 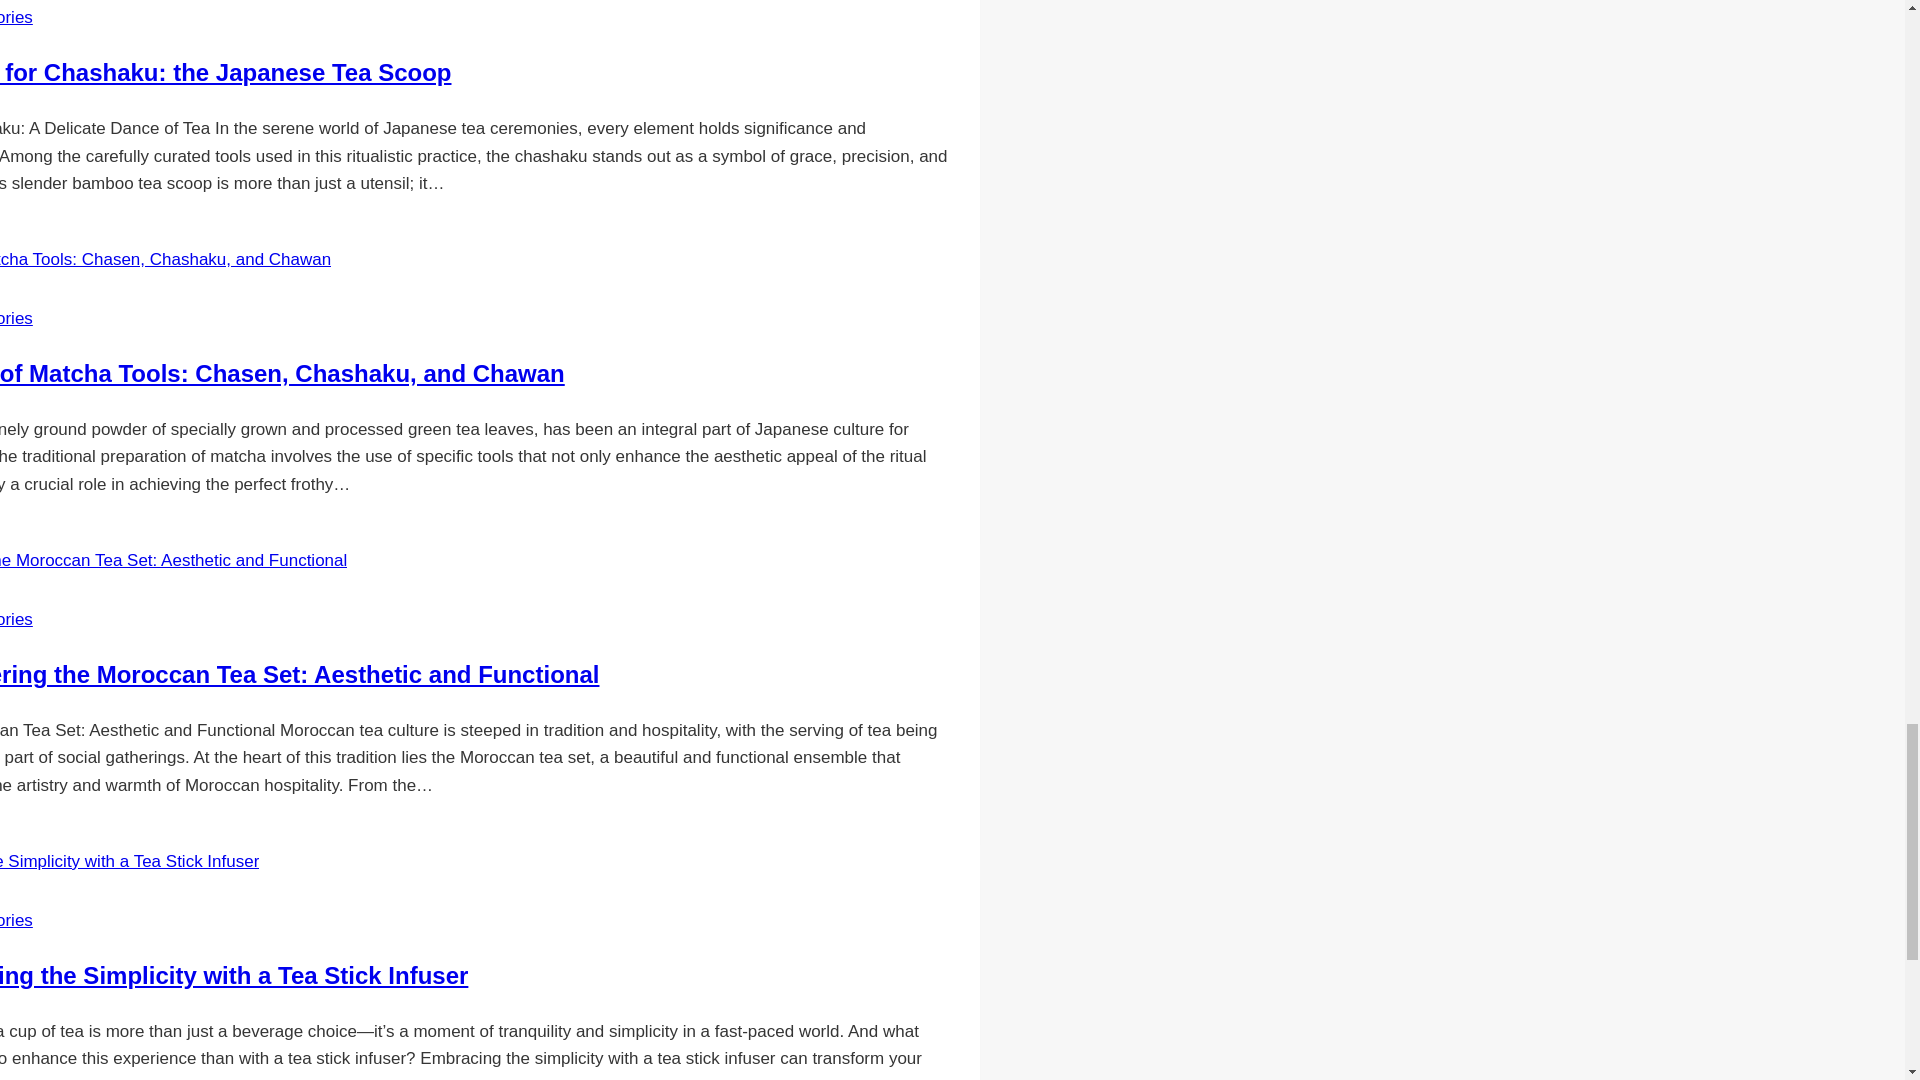 I want to click on Tea Accessories, so click(x=16, y=619).